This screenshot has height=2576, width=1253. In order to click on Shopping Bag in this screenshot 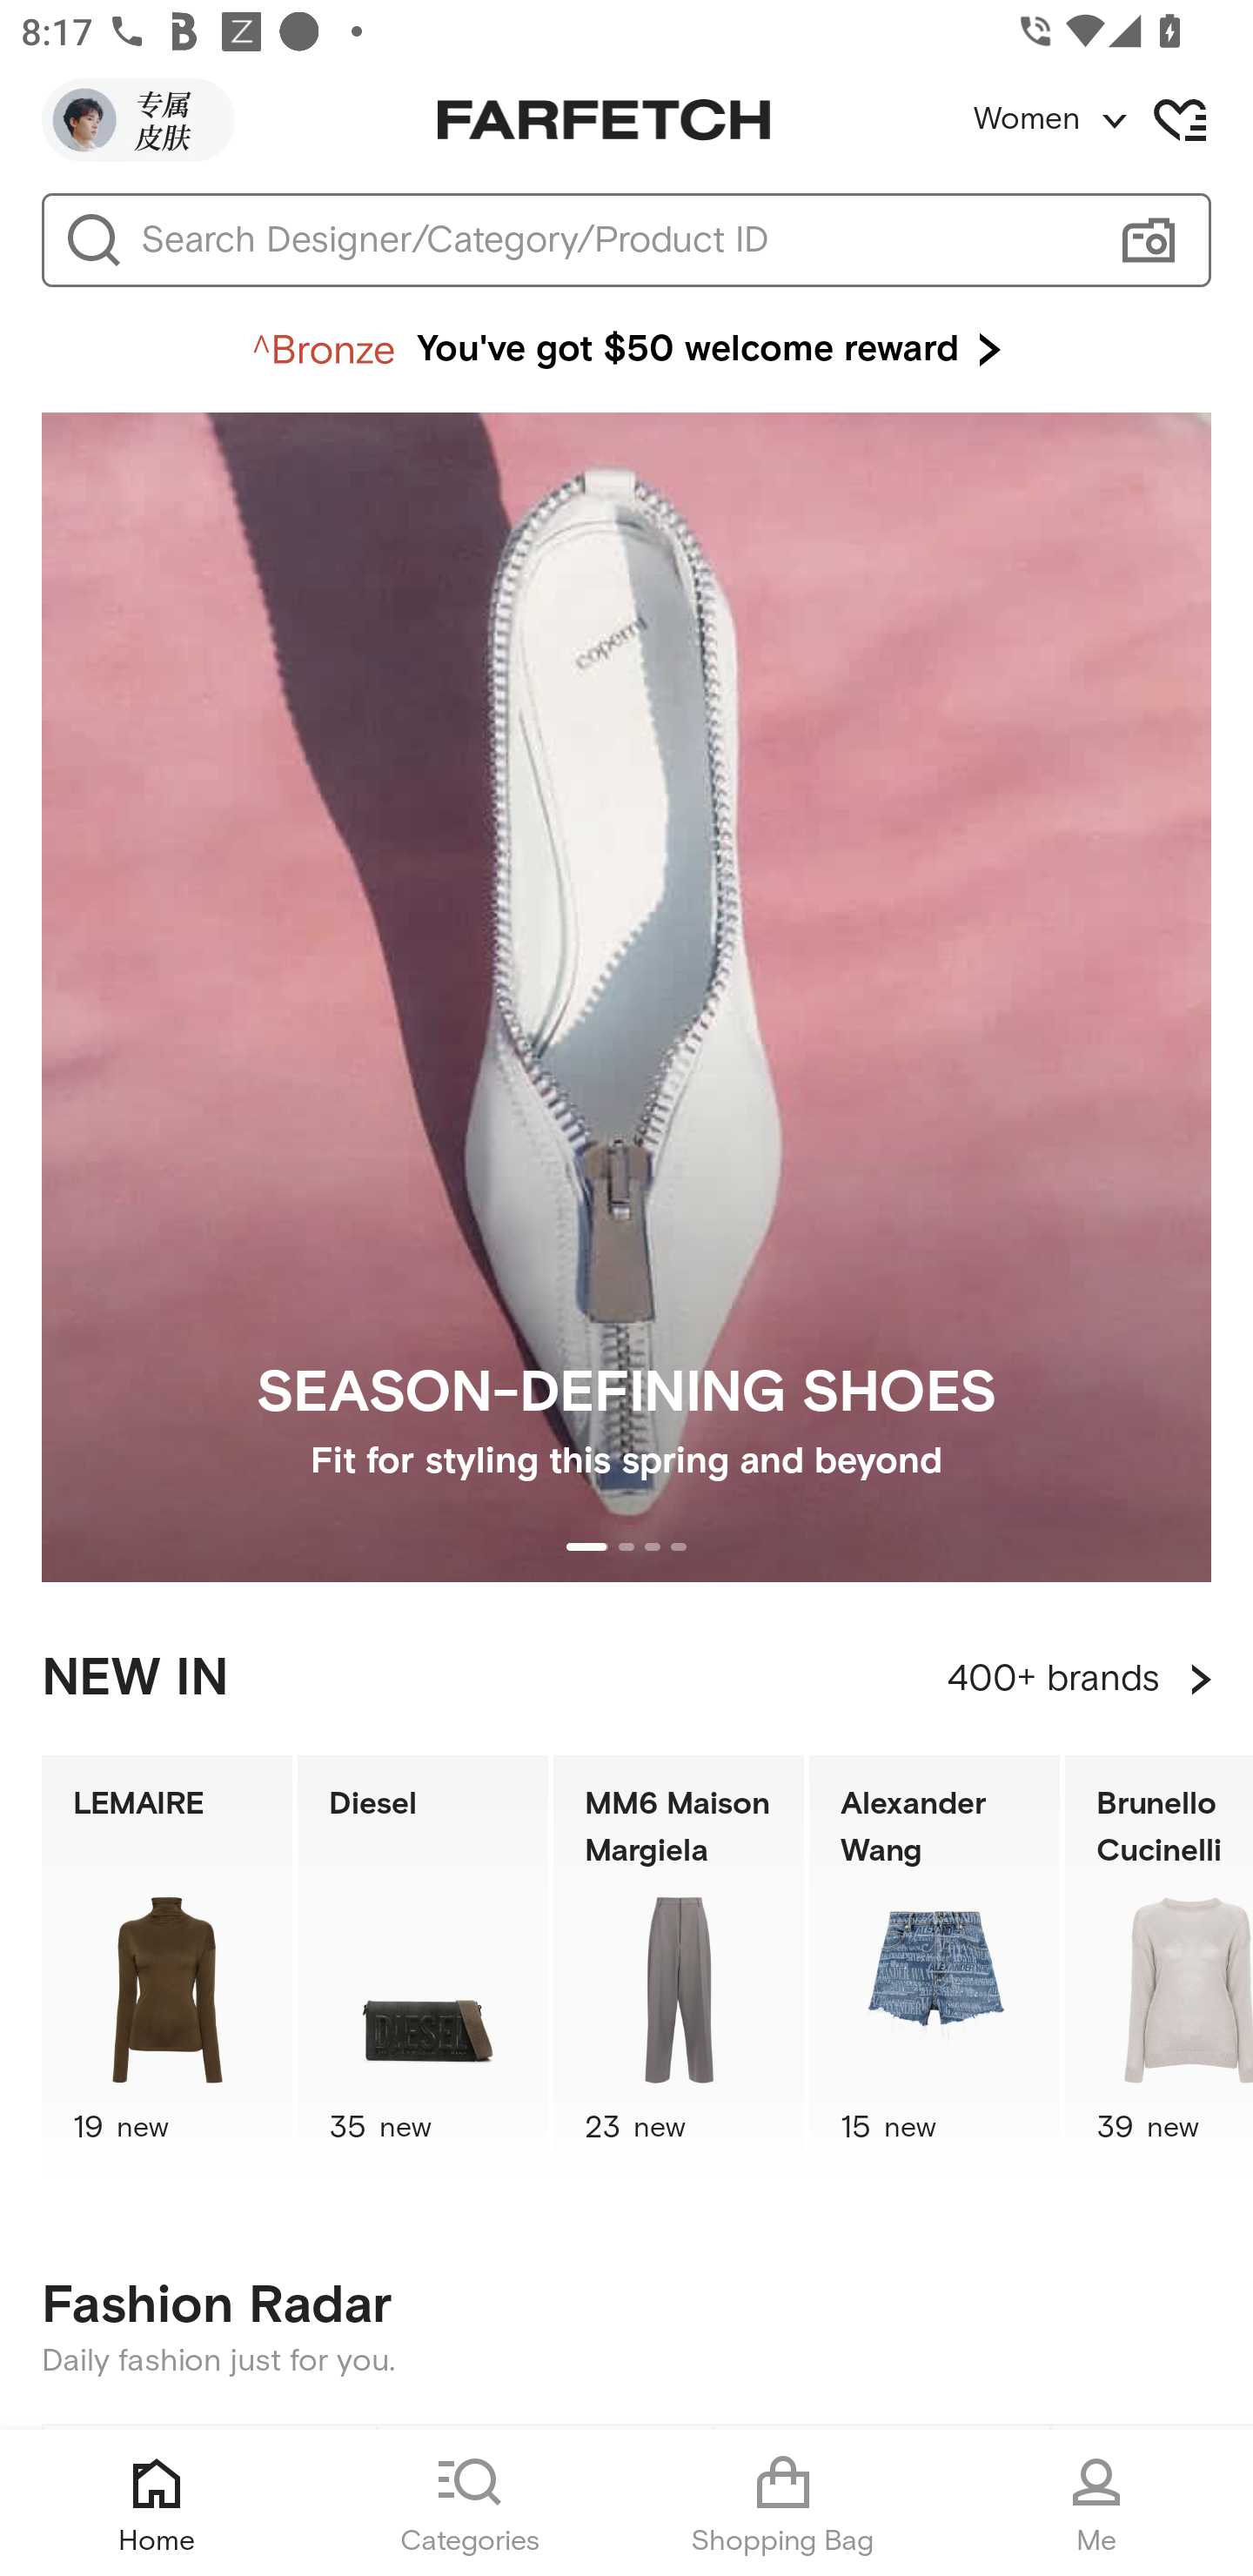, I will do `click(783, 2503)`.